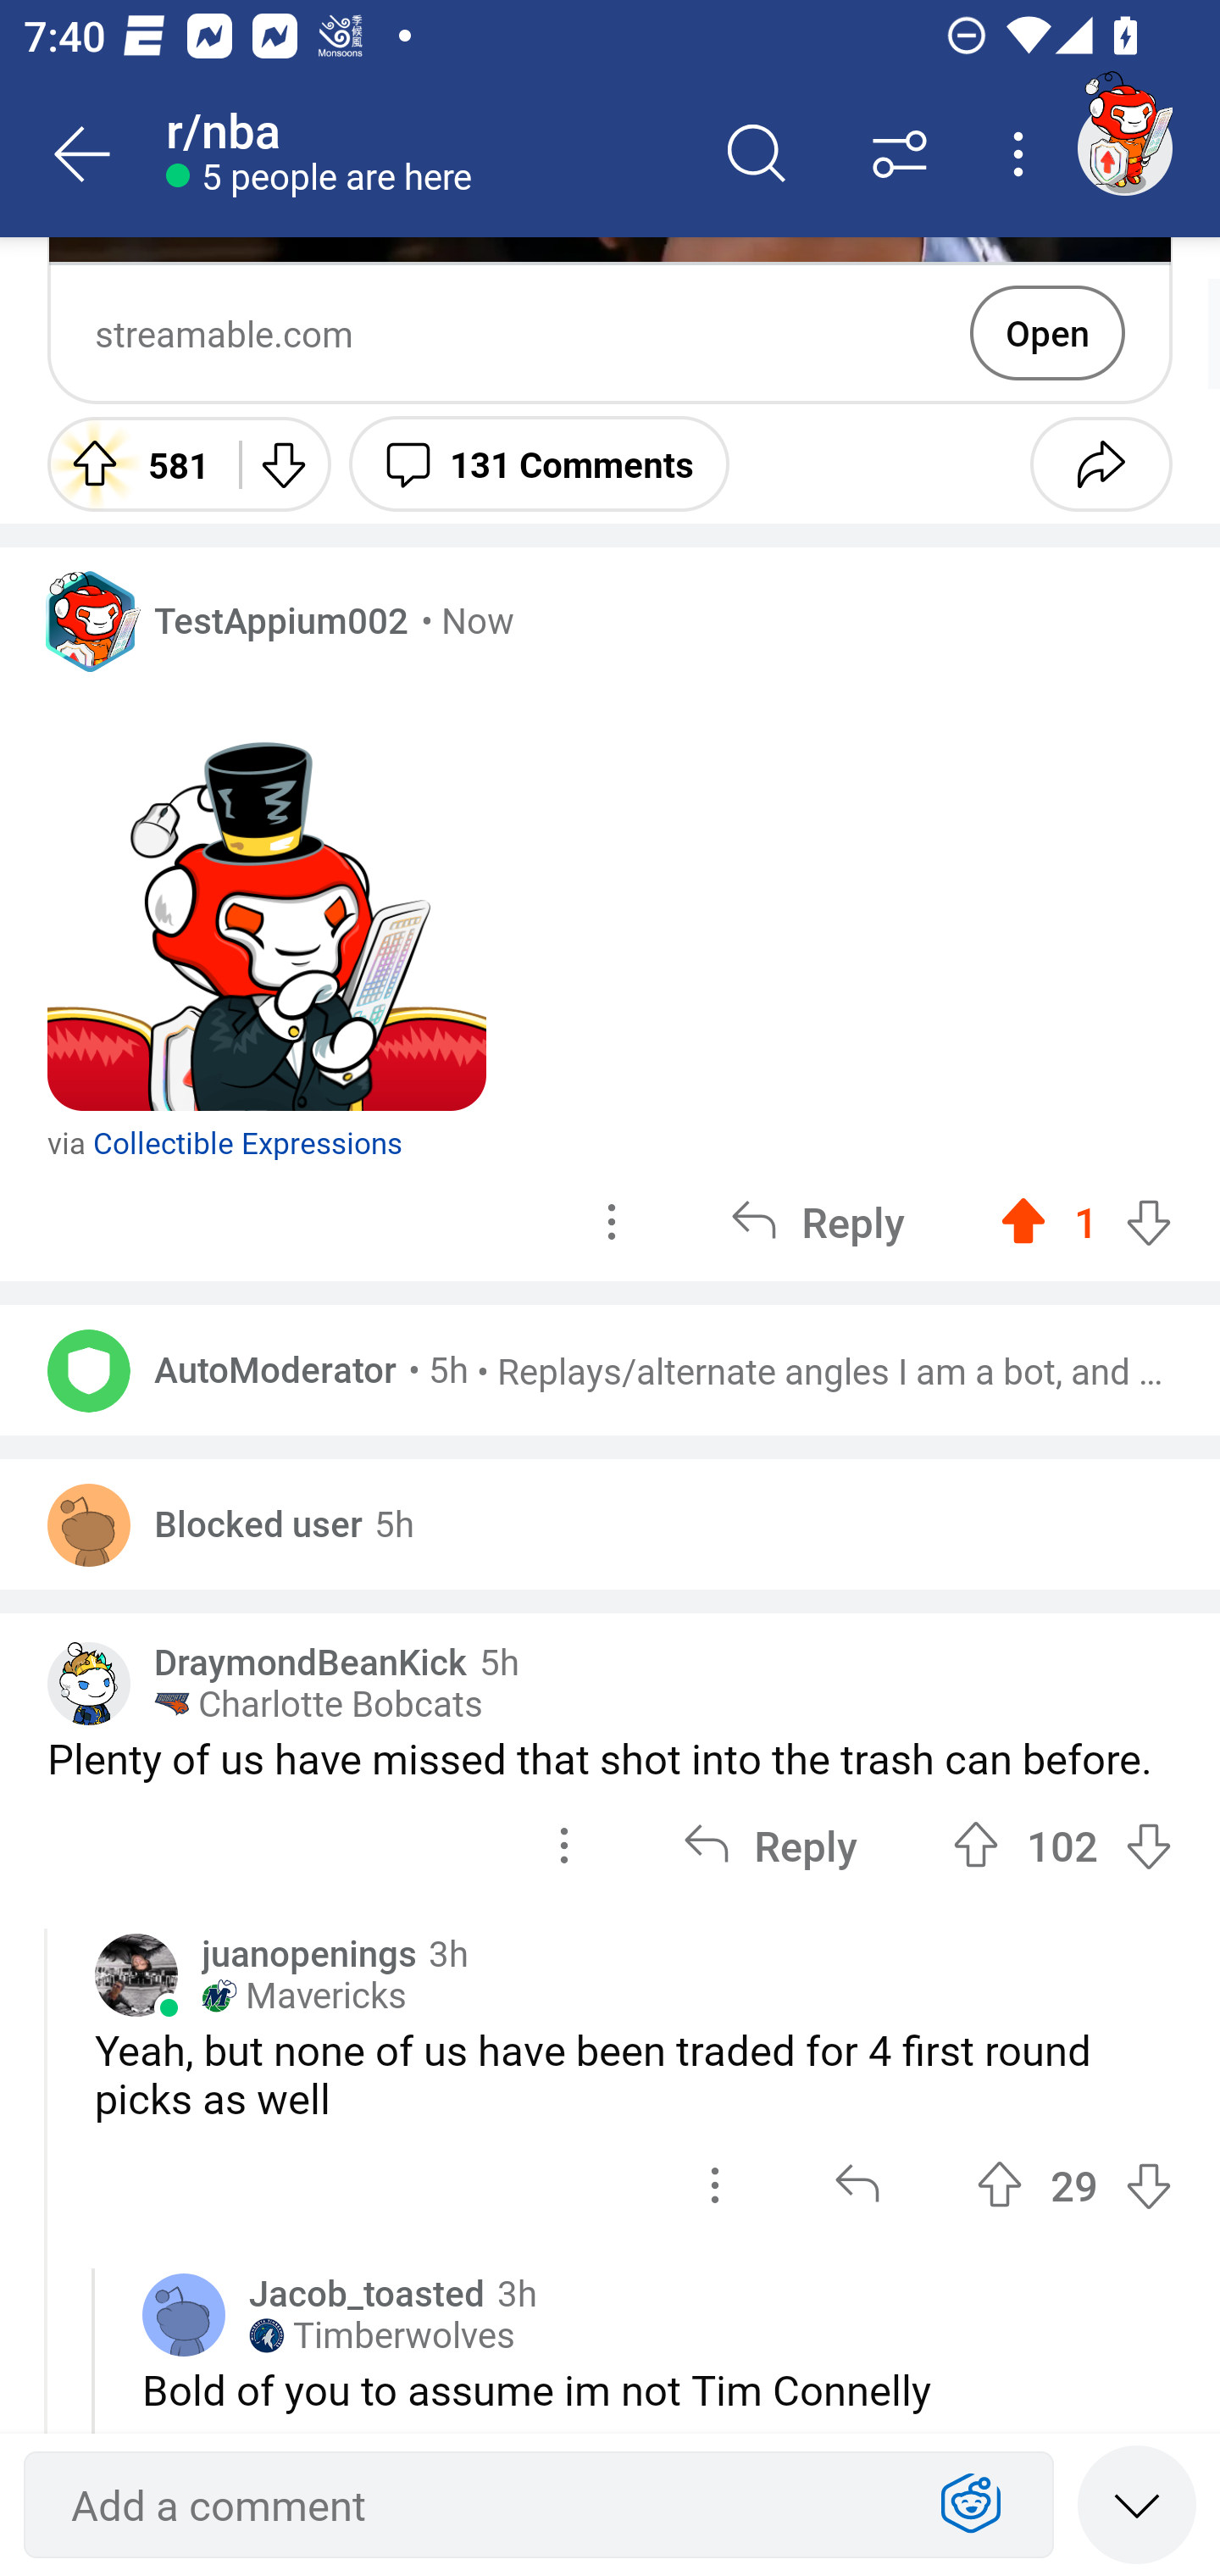 The image size is (1220, 2576). What do you see at coordinates (425, 154) in the screenshot?
I see `r/nba 5 people are here` at bounding box center [425, 154].